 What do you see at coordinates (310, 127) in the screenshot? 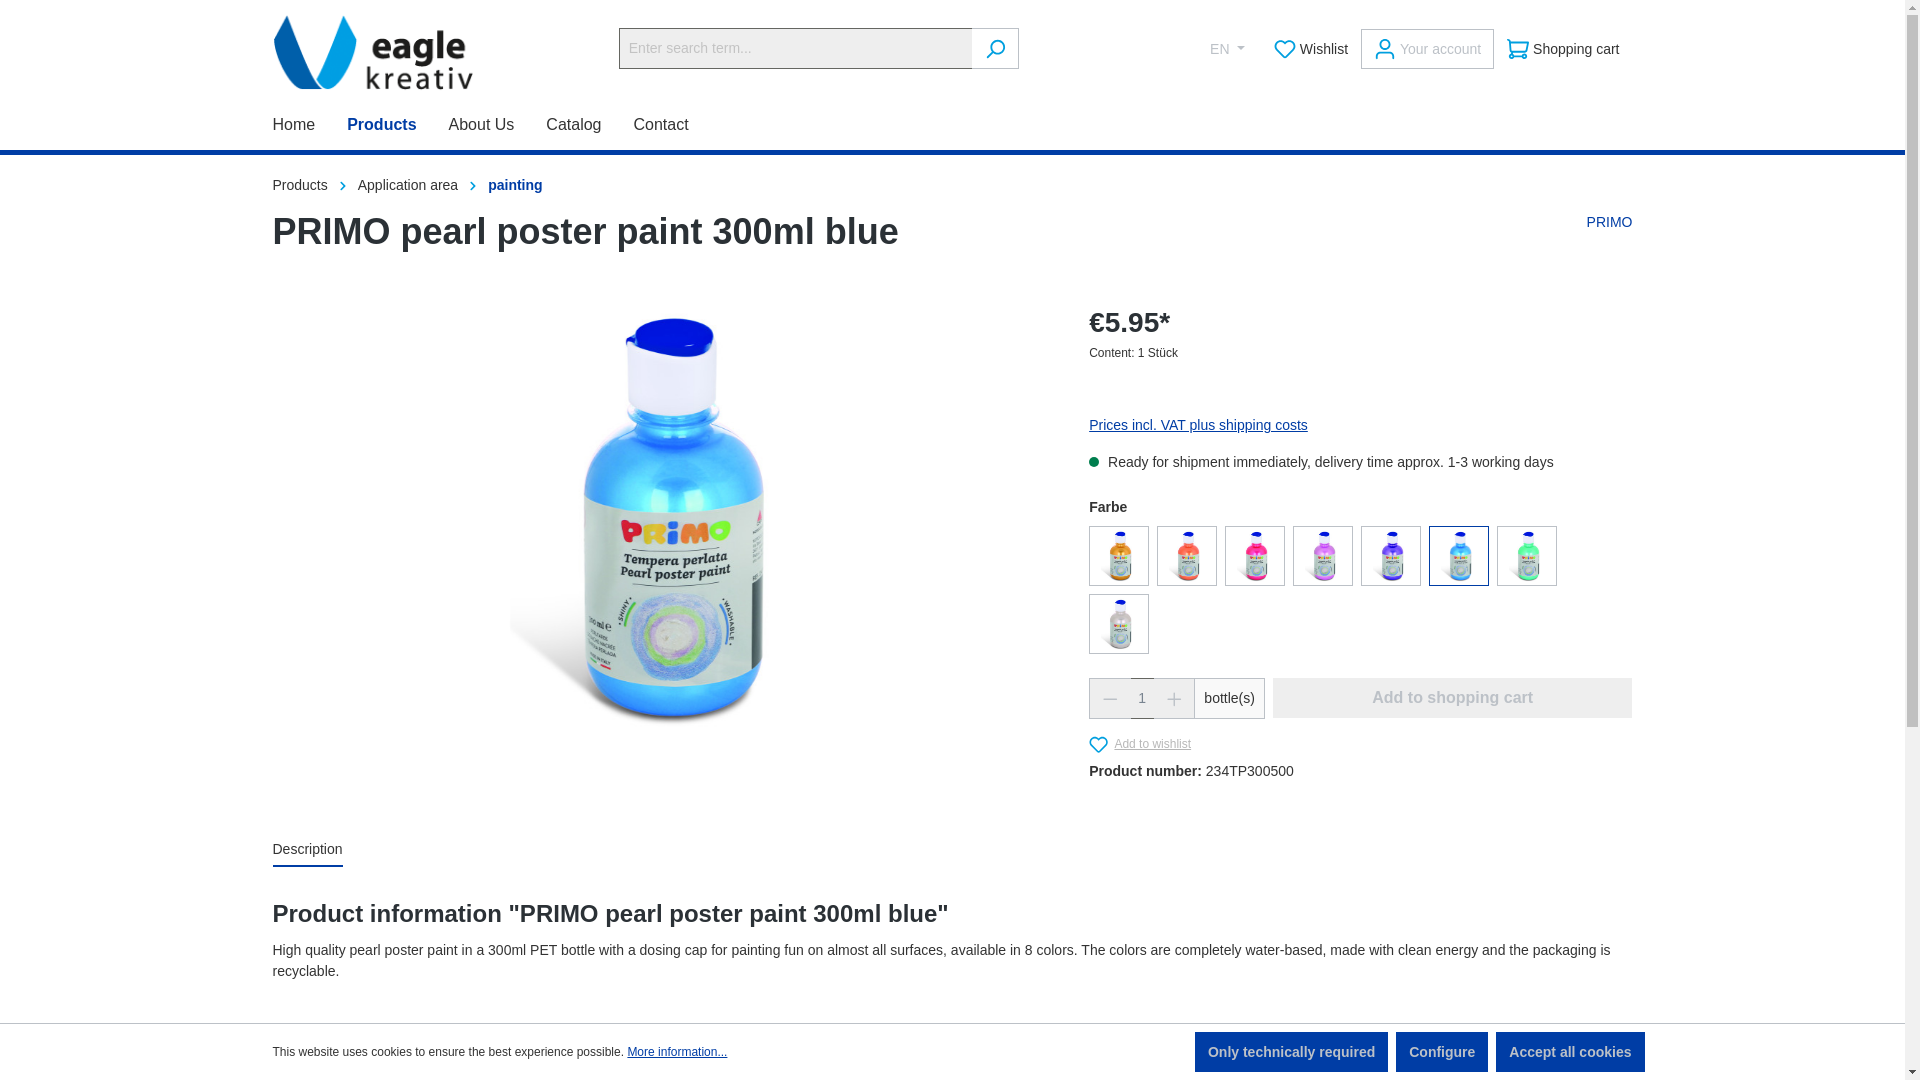
I see `Home` at bounding box center [310, 127].